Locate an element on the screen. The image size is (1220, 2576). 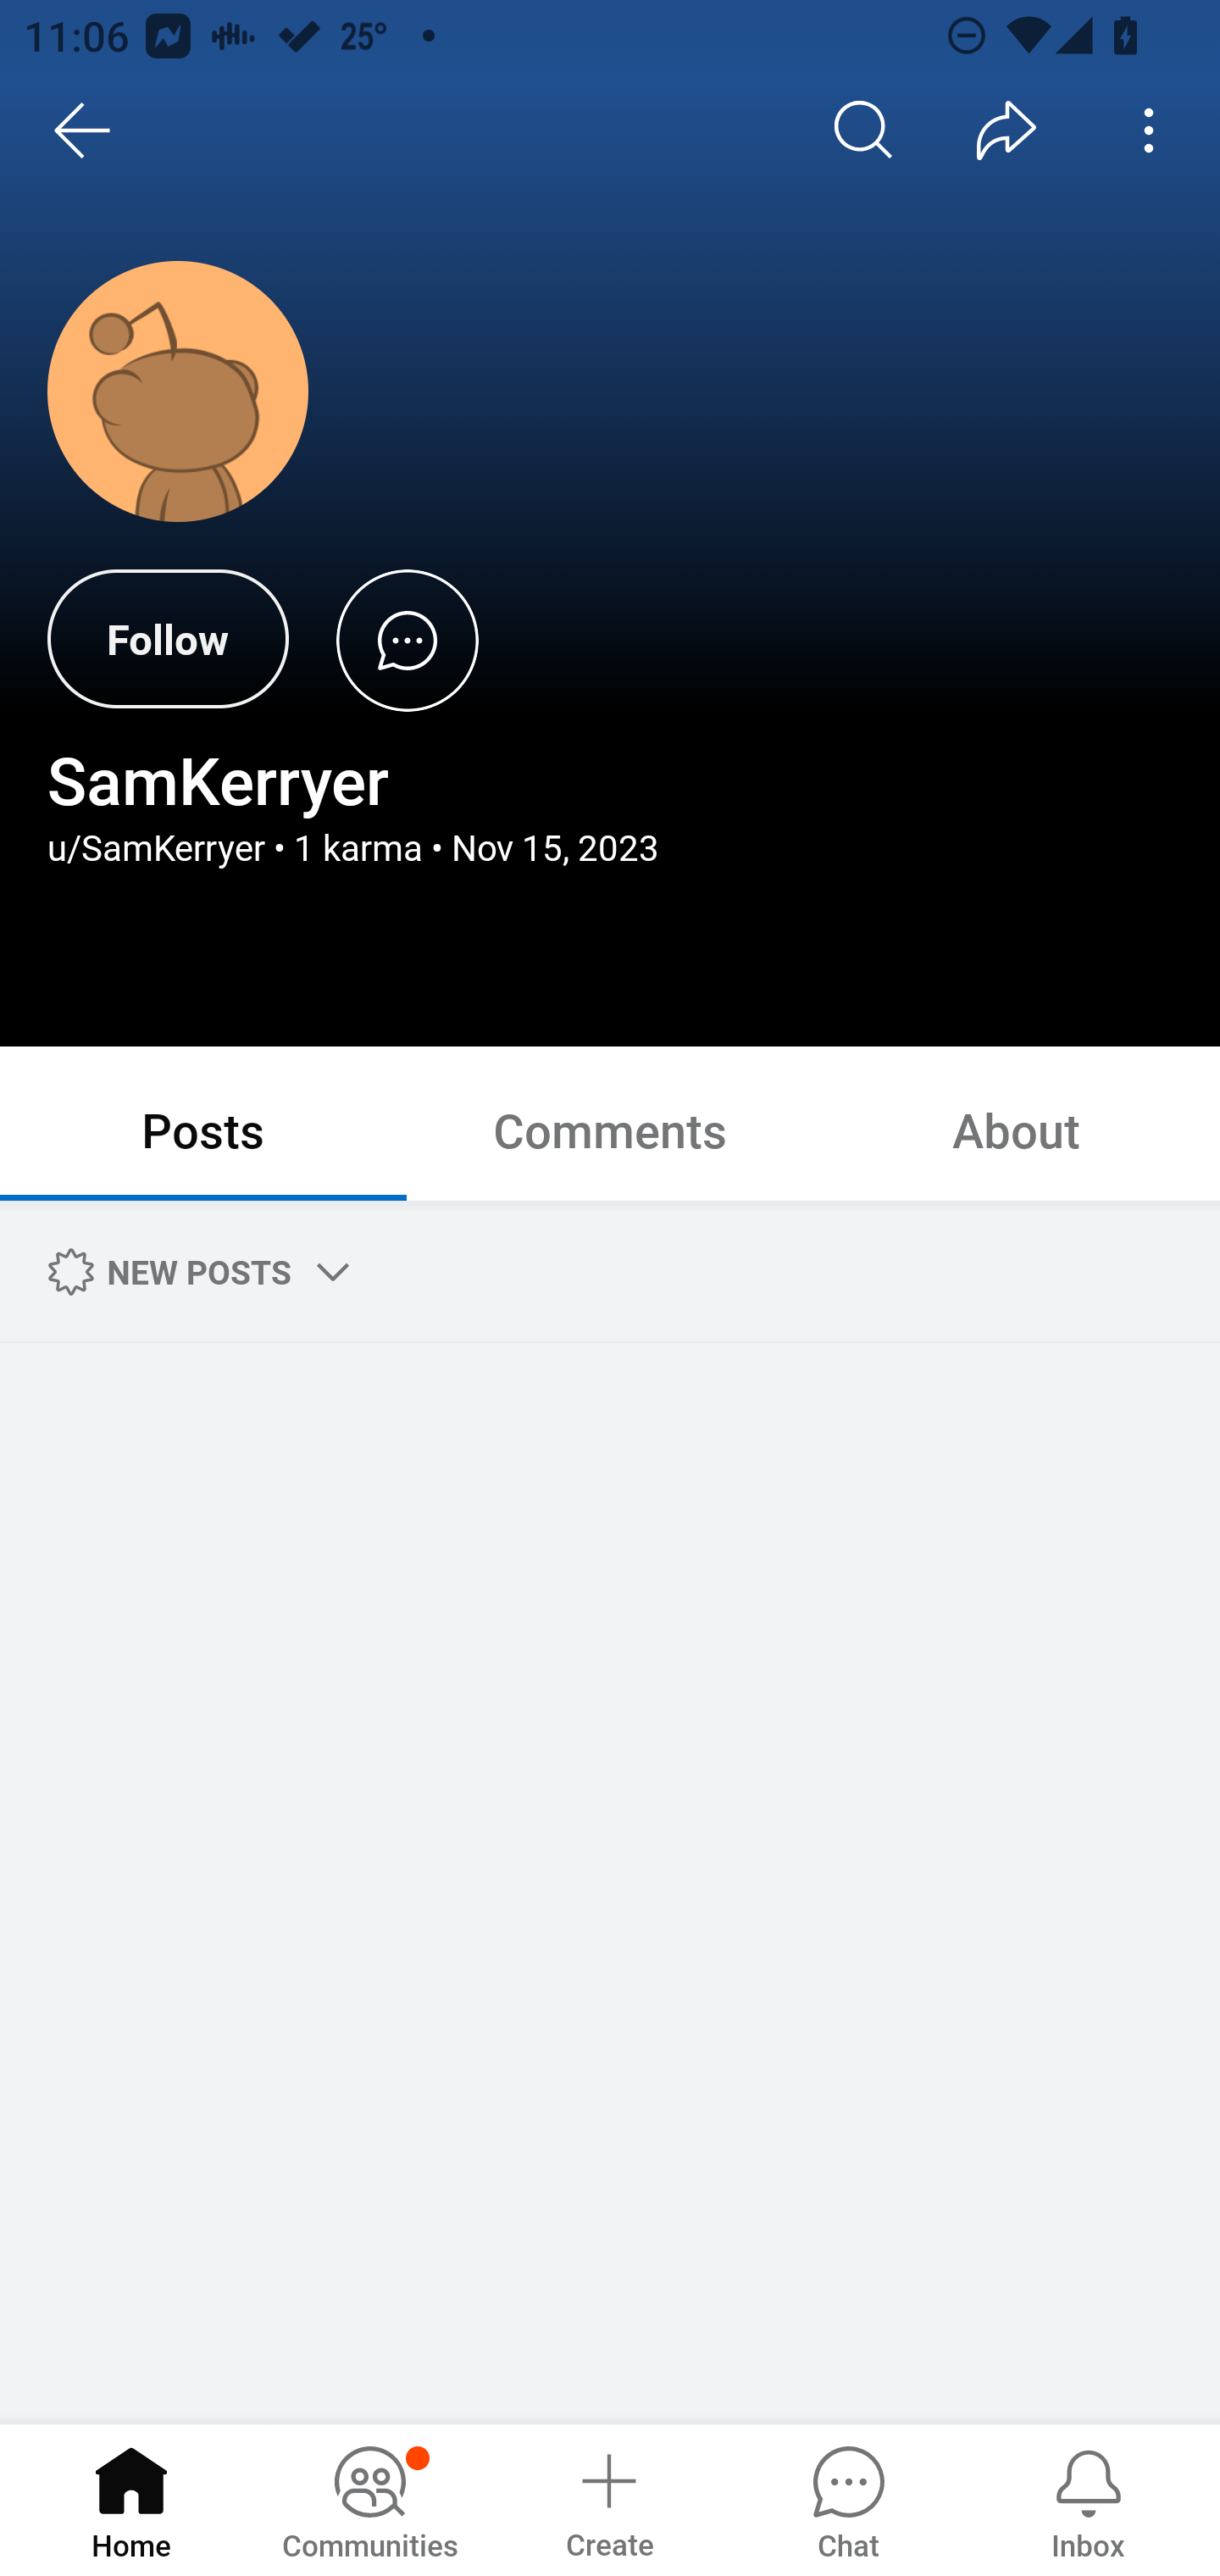
Back is located at coordinates (83, 130).